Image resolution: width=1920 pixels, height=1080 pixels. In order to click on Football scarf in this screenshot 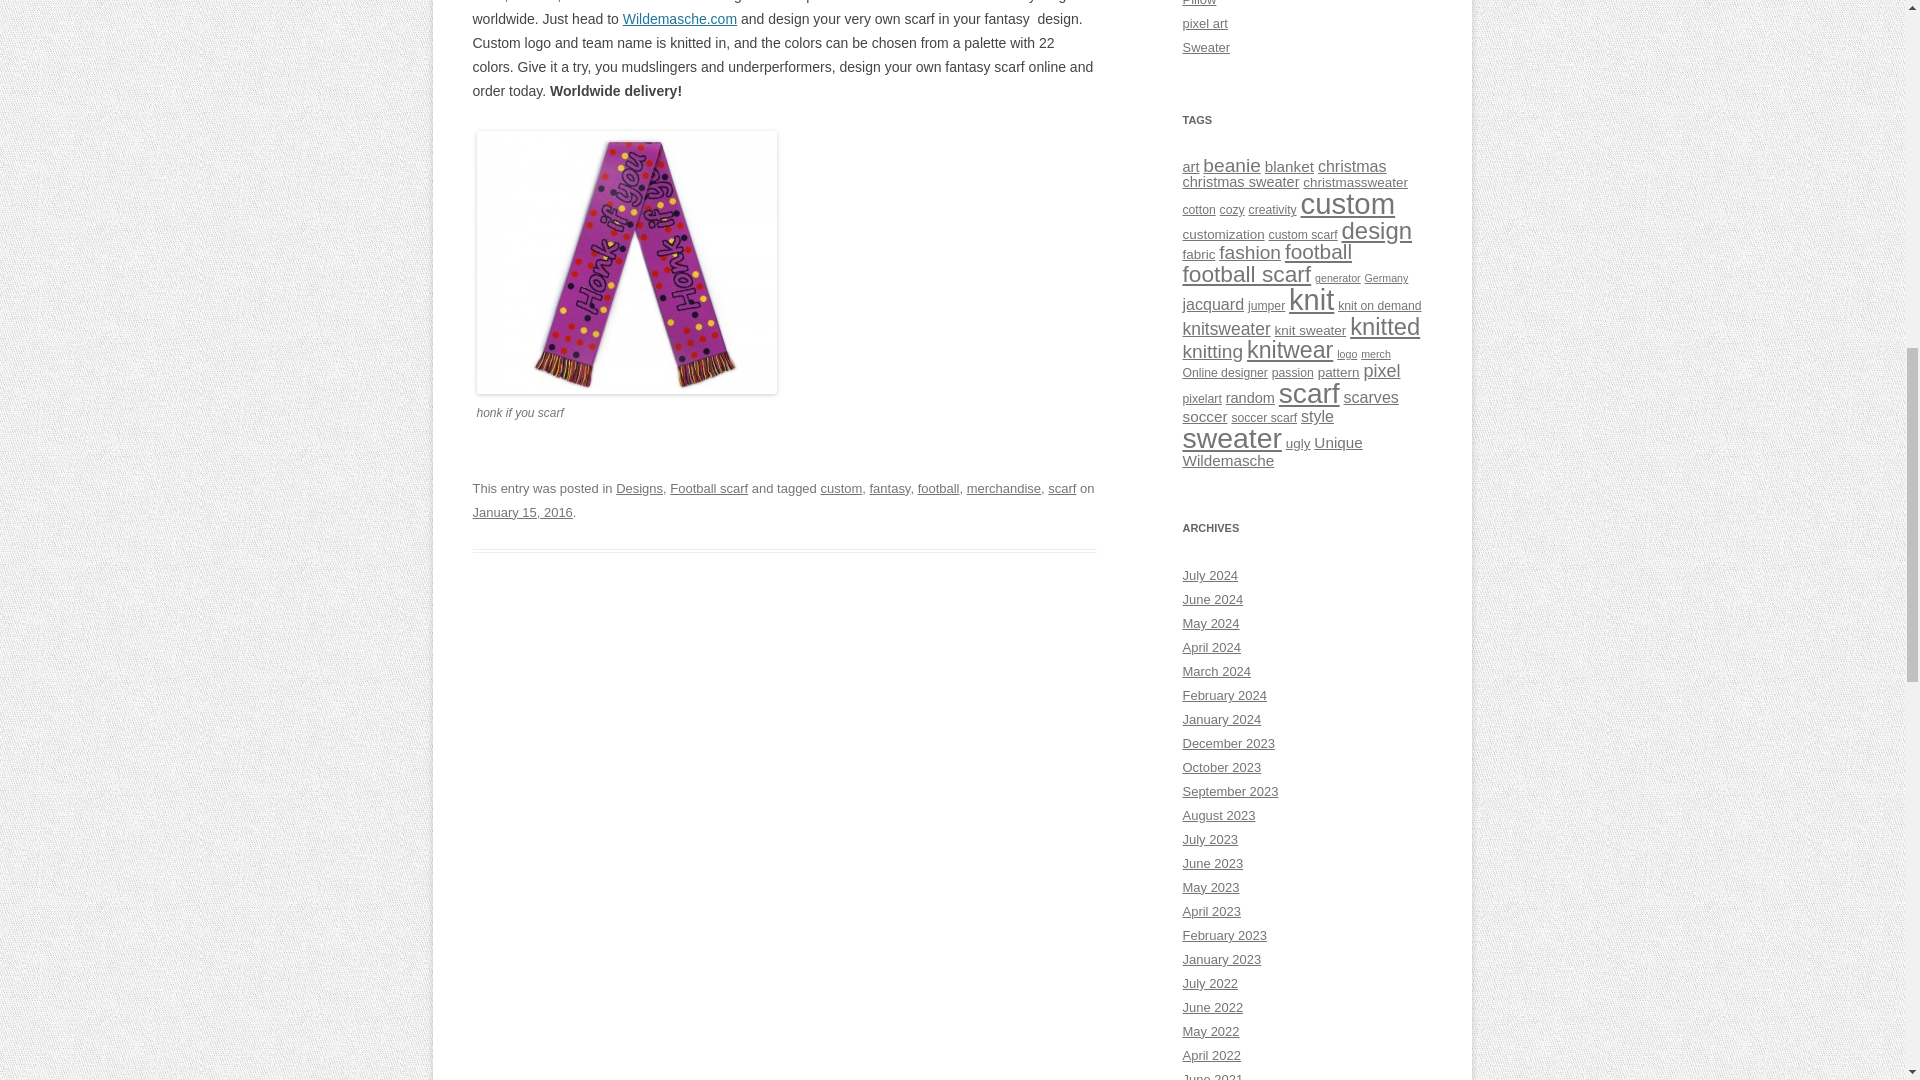, I will do `click(709, 488)`.